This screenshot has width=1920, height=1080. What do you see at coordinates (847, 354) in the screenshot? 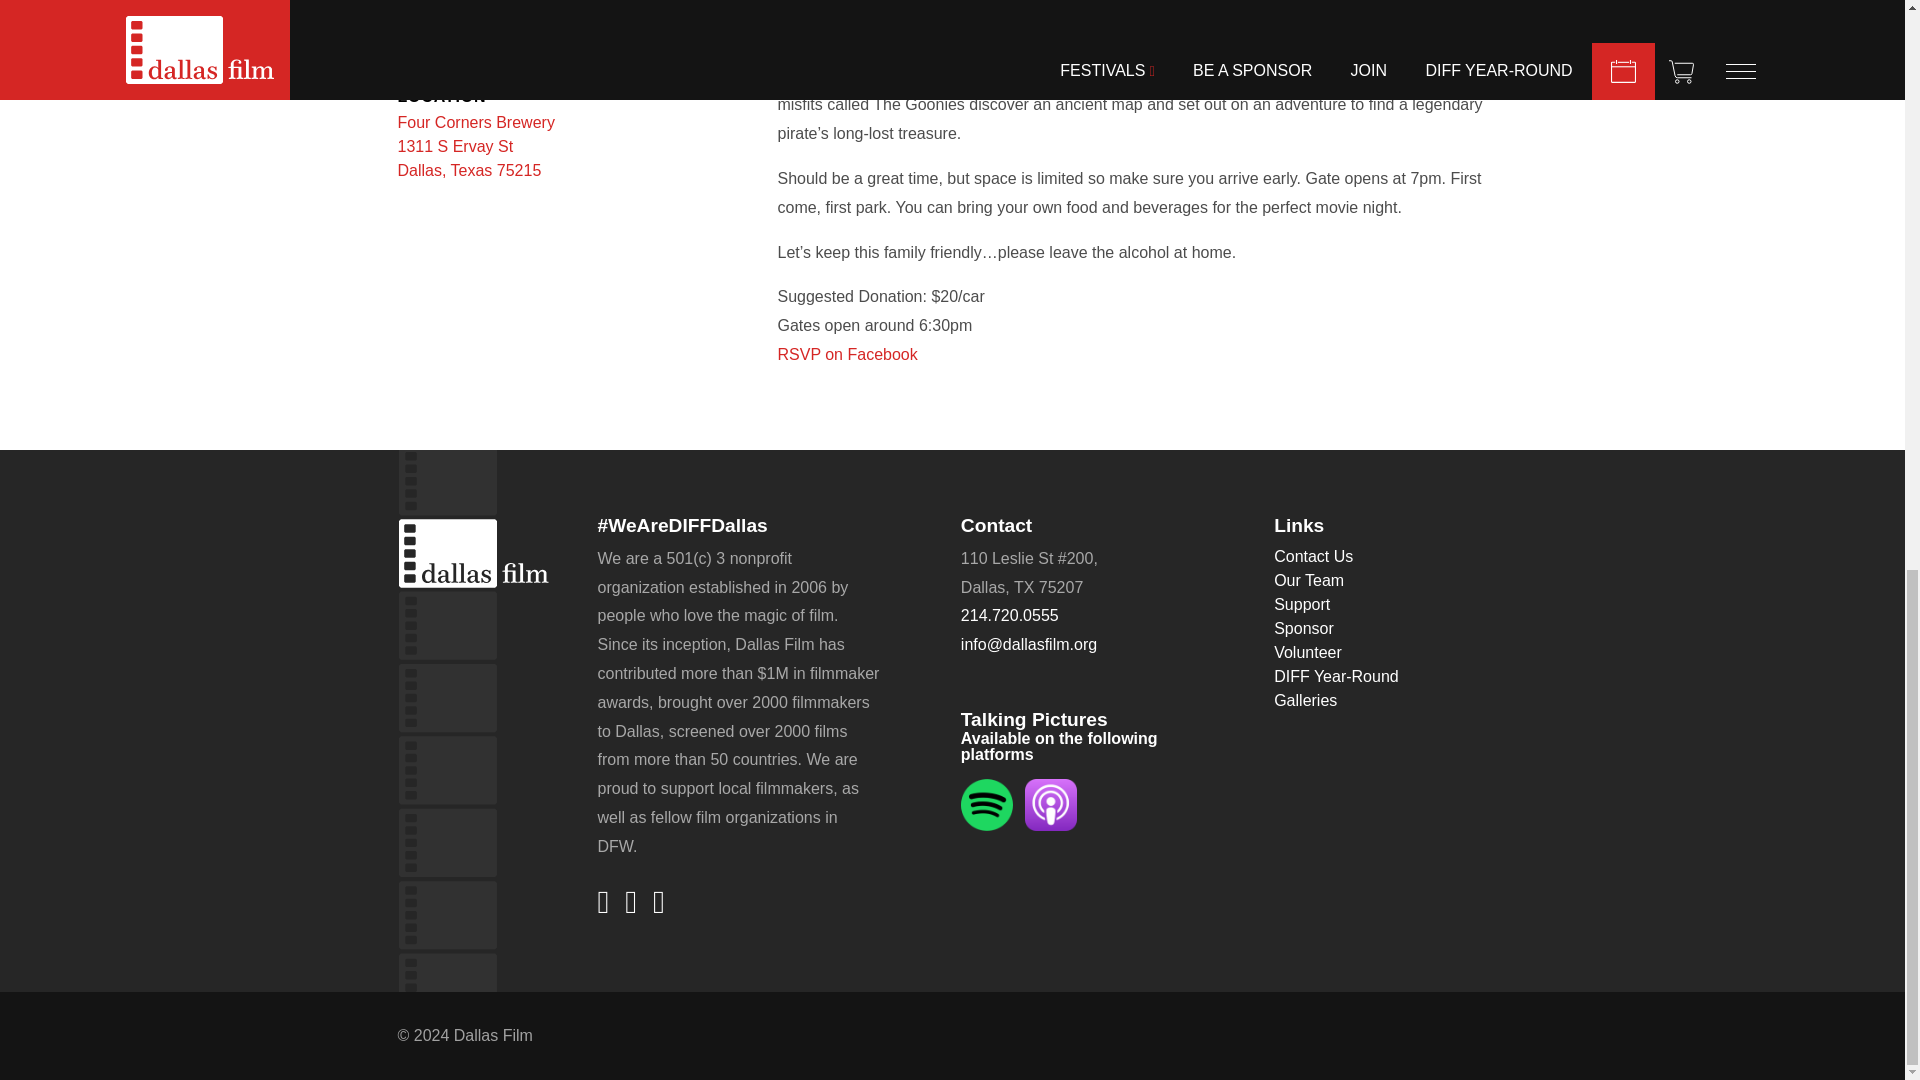
I see `RSVP on Facebook` at bounding box center [847, 354].